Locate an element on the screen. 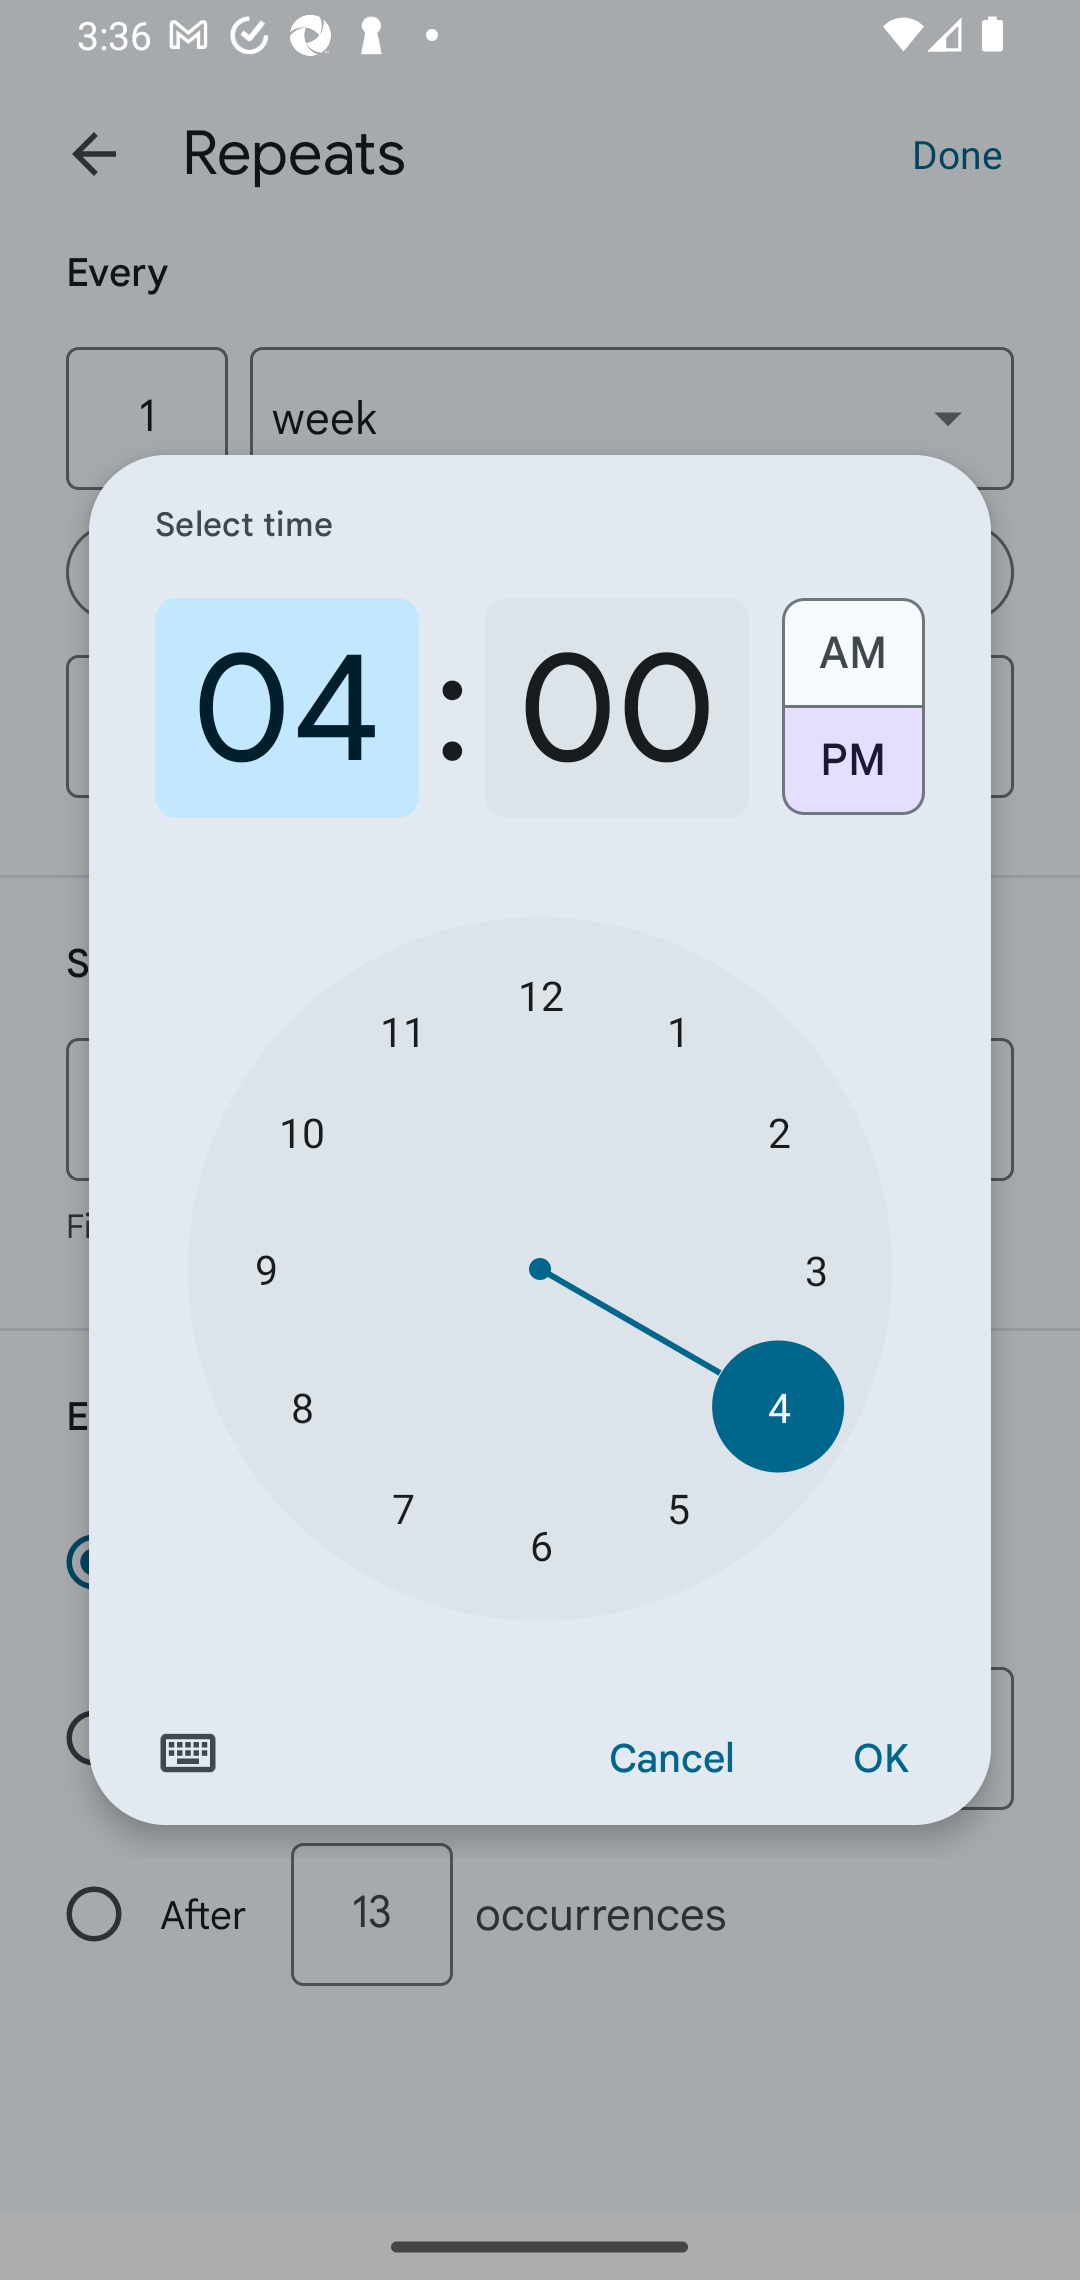  4 4 o'clock is located at coordinates (778, 1406).